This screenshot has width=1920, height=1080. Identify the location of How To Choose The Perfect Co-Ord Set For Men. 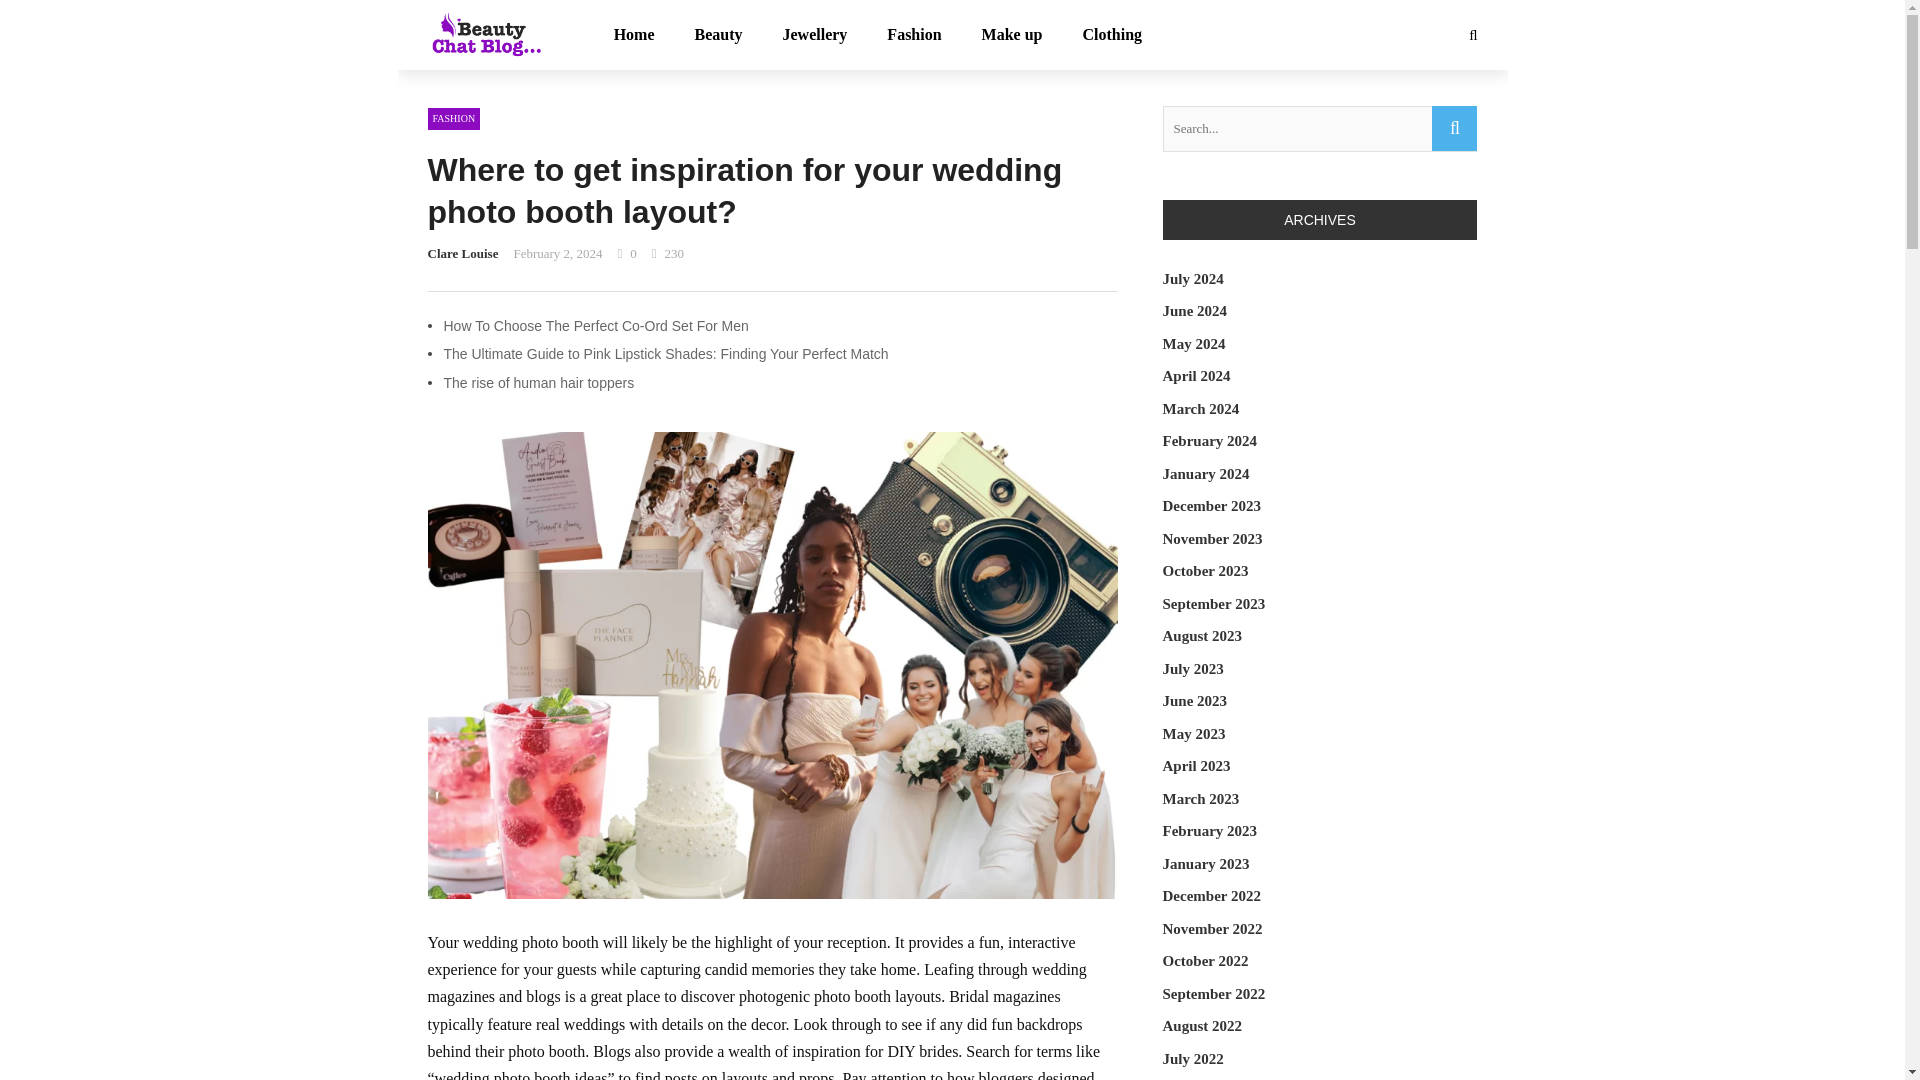
(596, 325).